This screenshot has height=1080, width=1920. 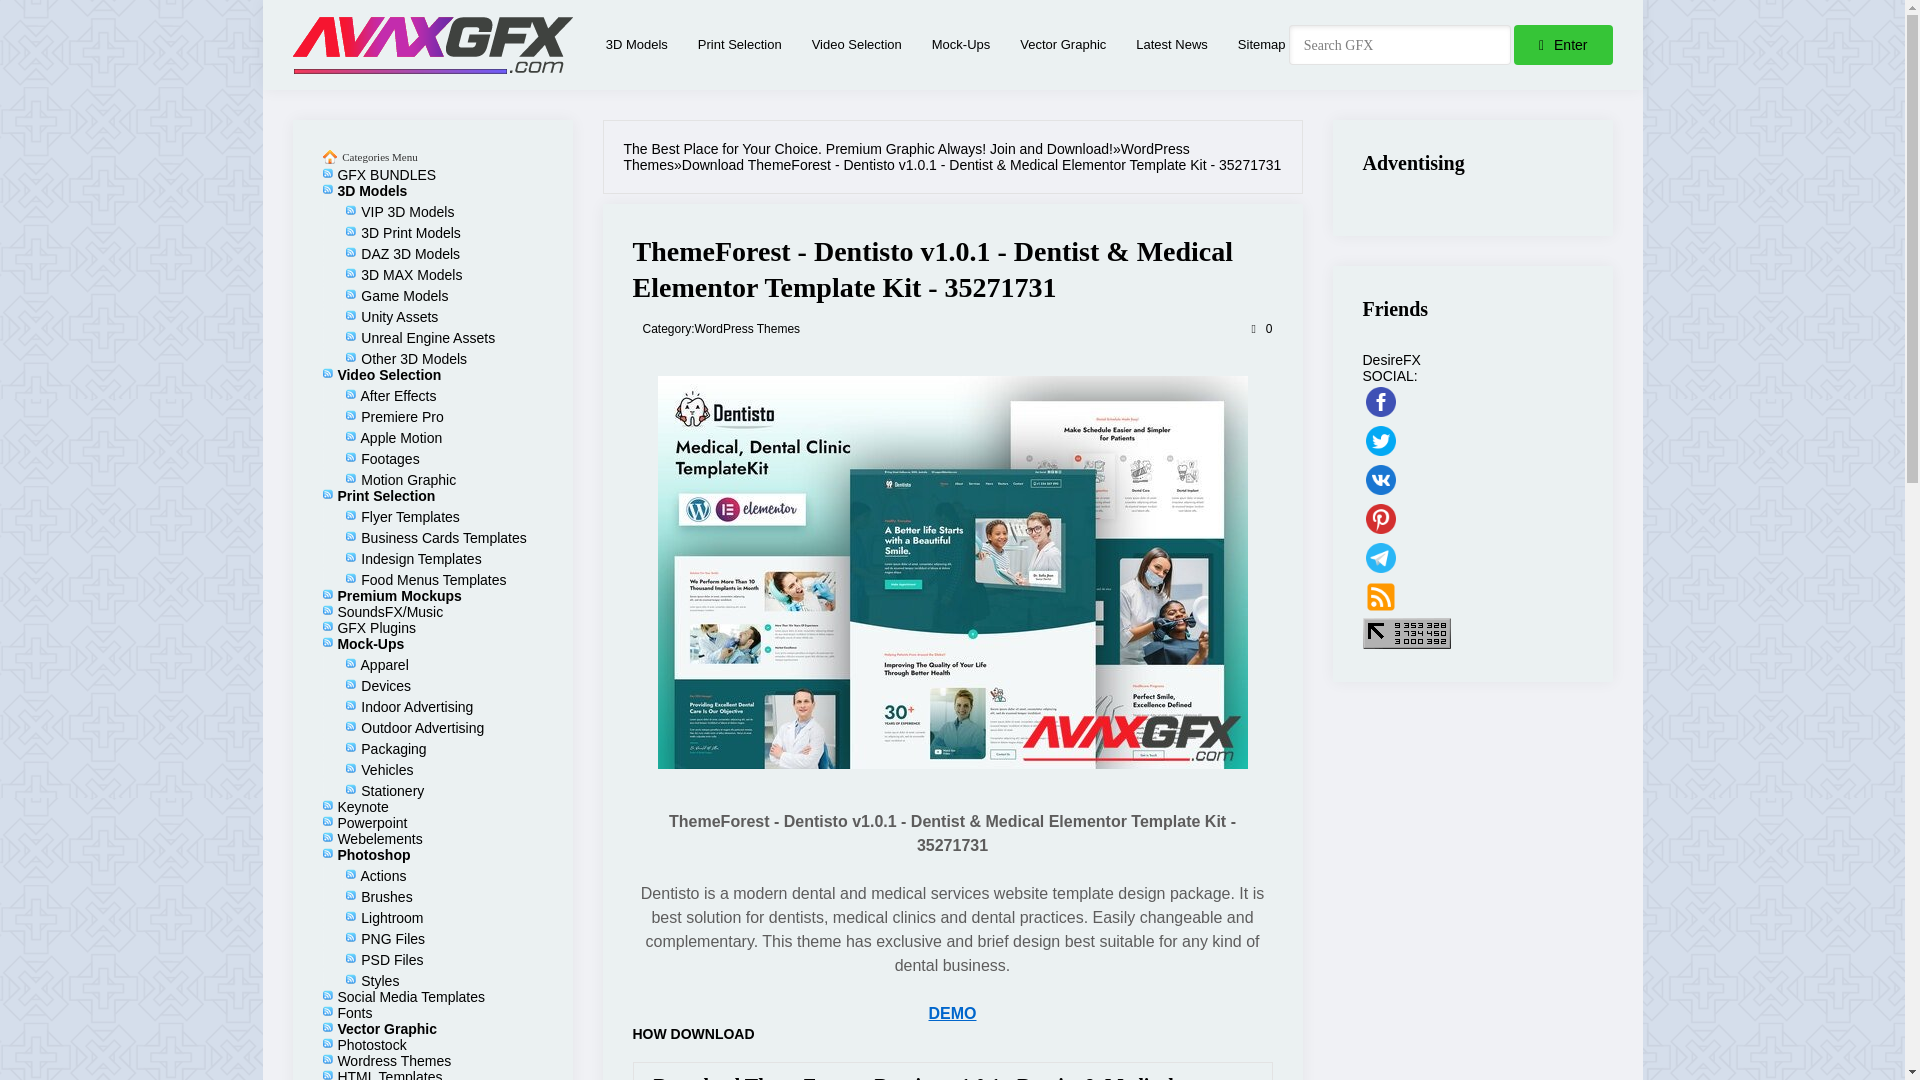 What do you see at coordinates (1262, 44) in the screenshot?
I see `Sitemap` at bounding box center [1262, 44].